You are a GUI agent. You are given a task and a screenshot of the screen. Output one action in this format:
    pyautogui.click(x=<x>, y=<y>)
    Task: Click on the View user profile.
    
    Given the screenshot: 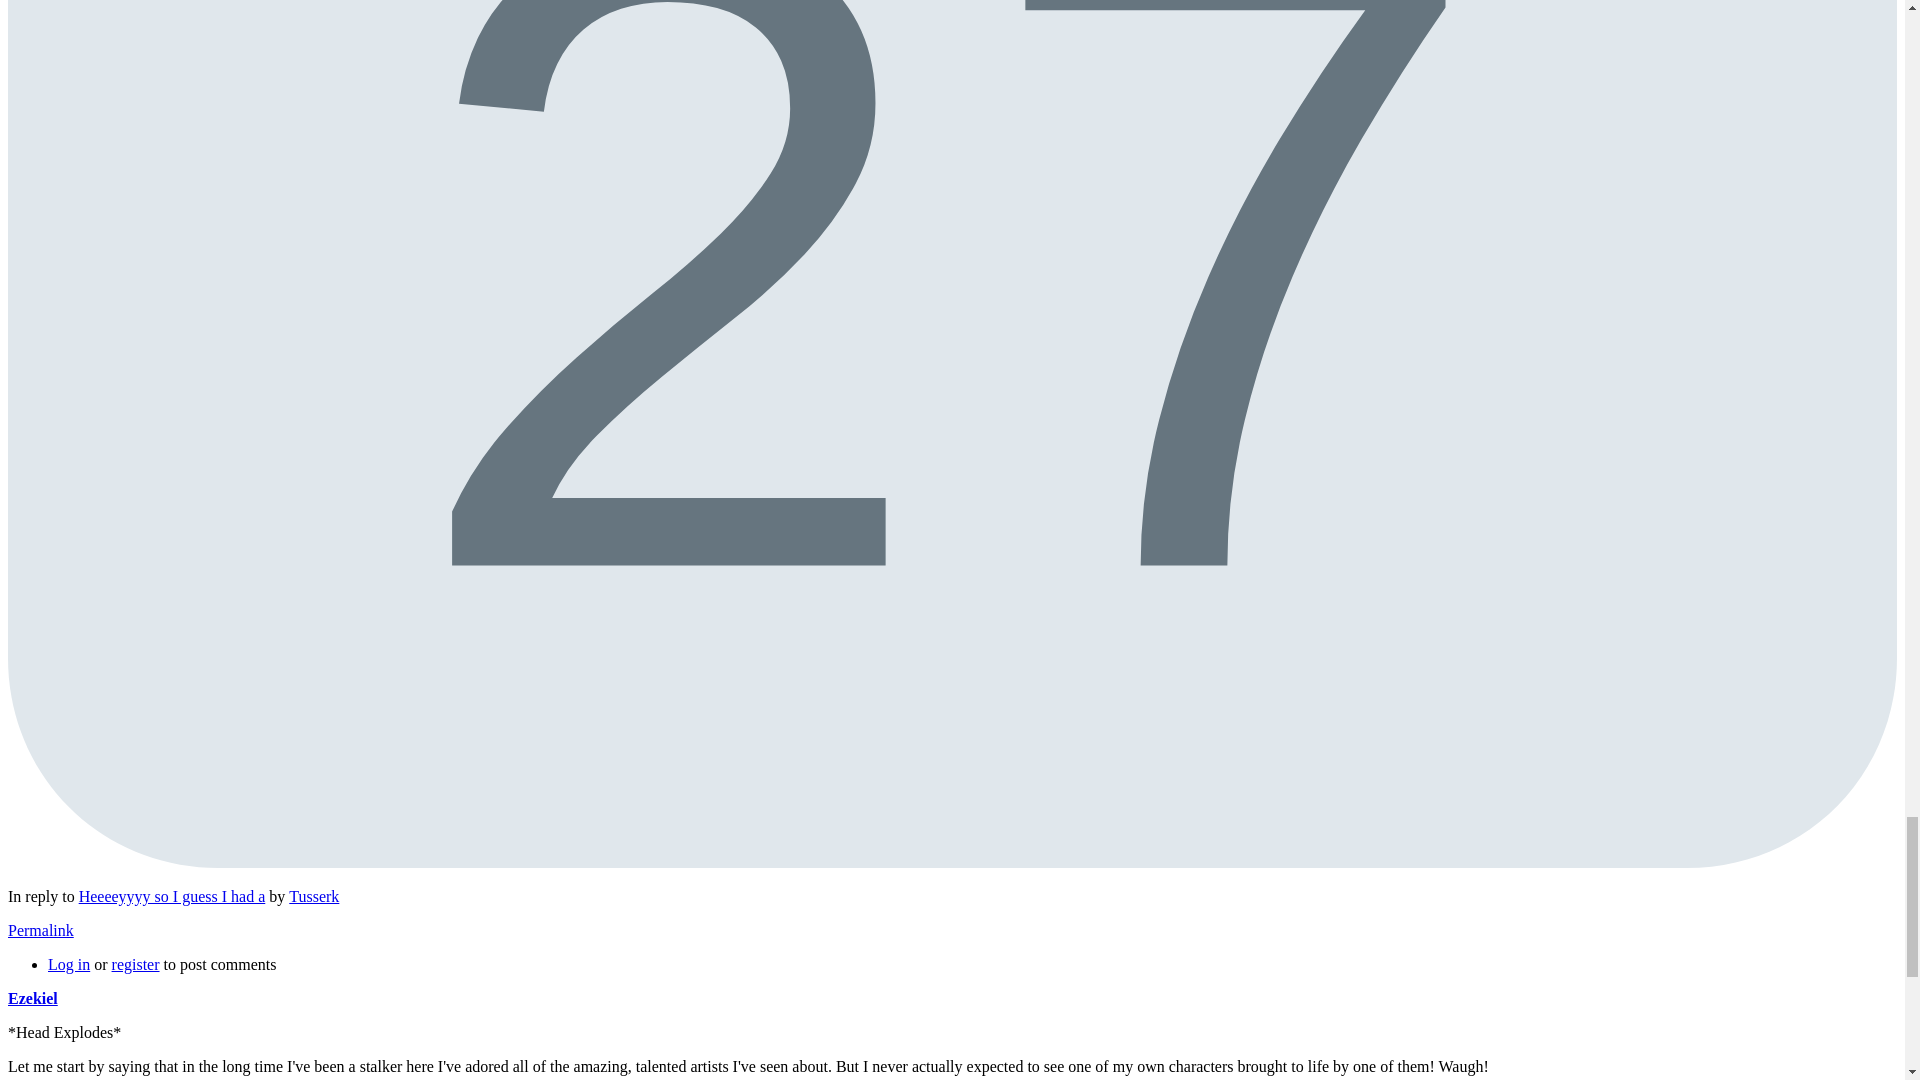 What is the action you would take?
    pyautogui.click(x=32, y=998)
    